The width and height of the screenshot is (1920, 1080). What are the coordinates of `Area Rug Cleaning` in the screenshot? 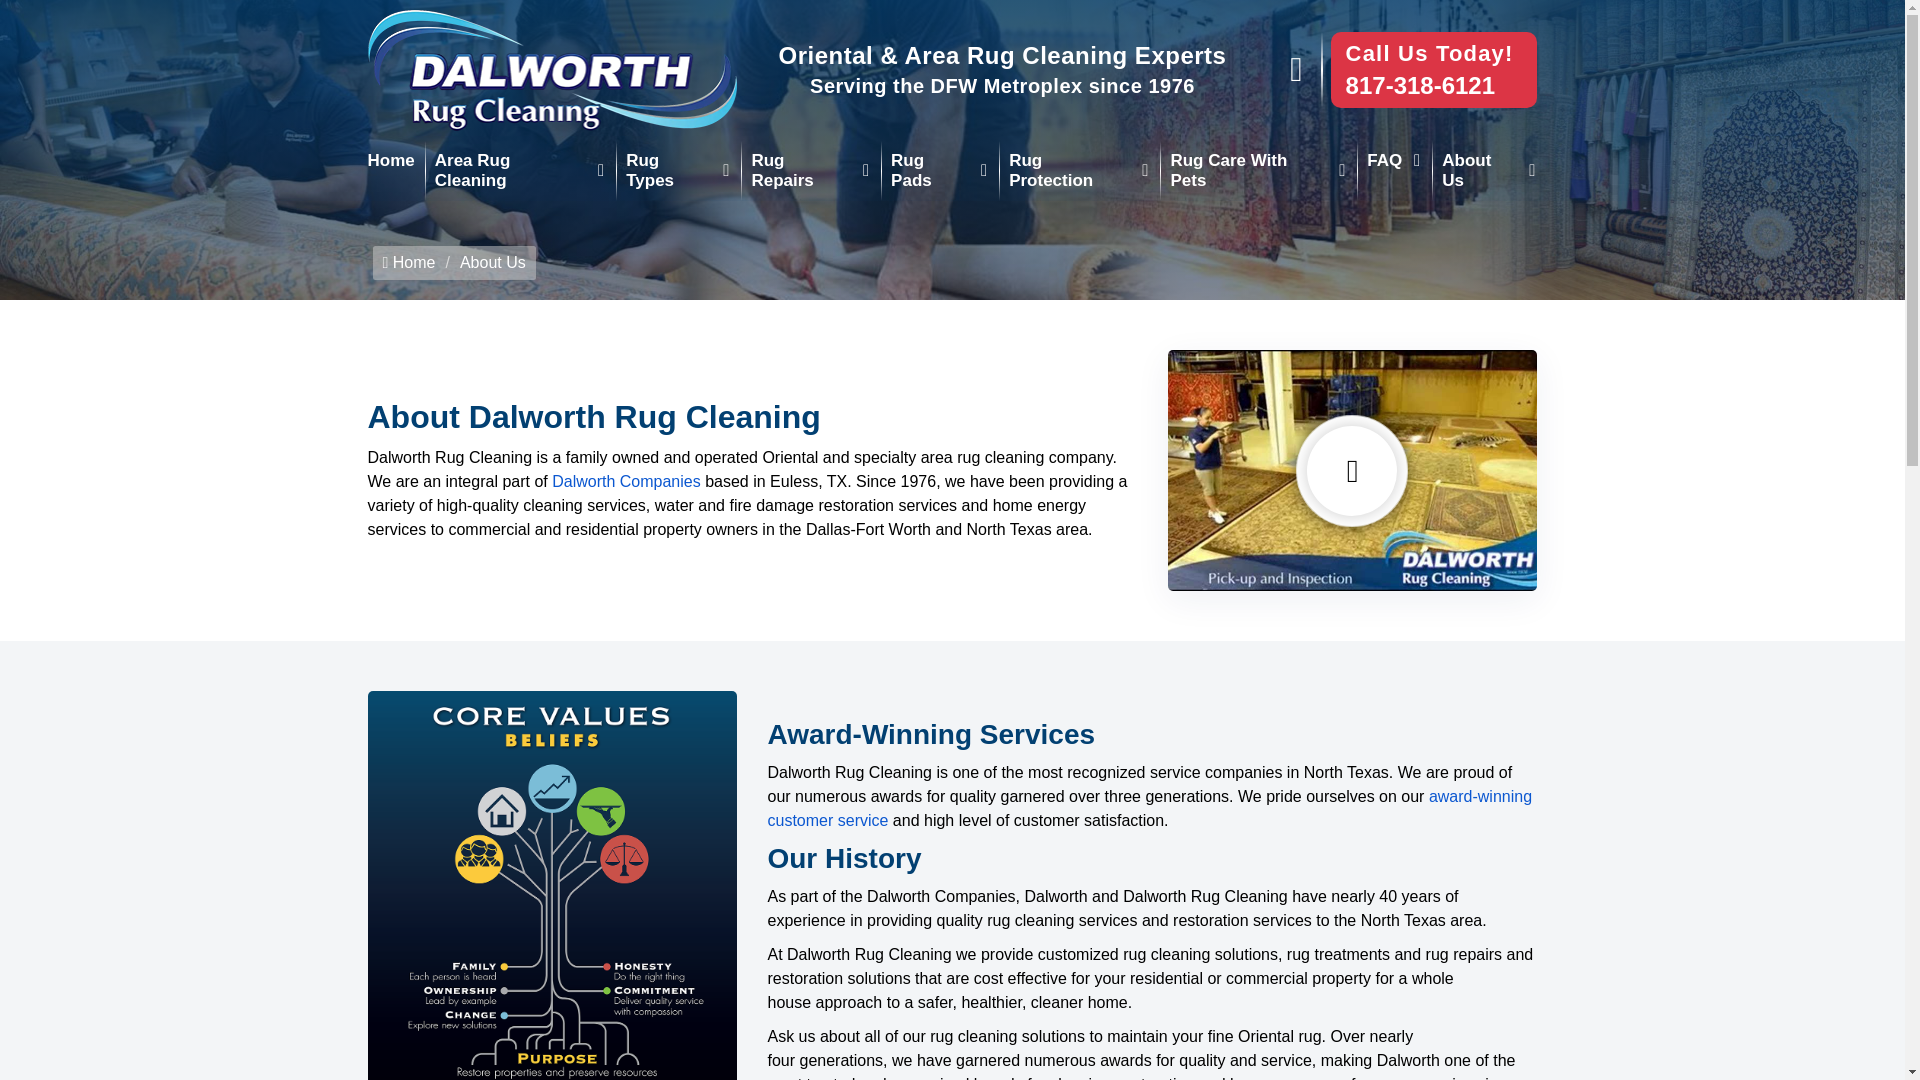 It's located at (520, 170).